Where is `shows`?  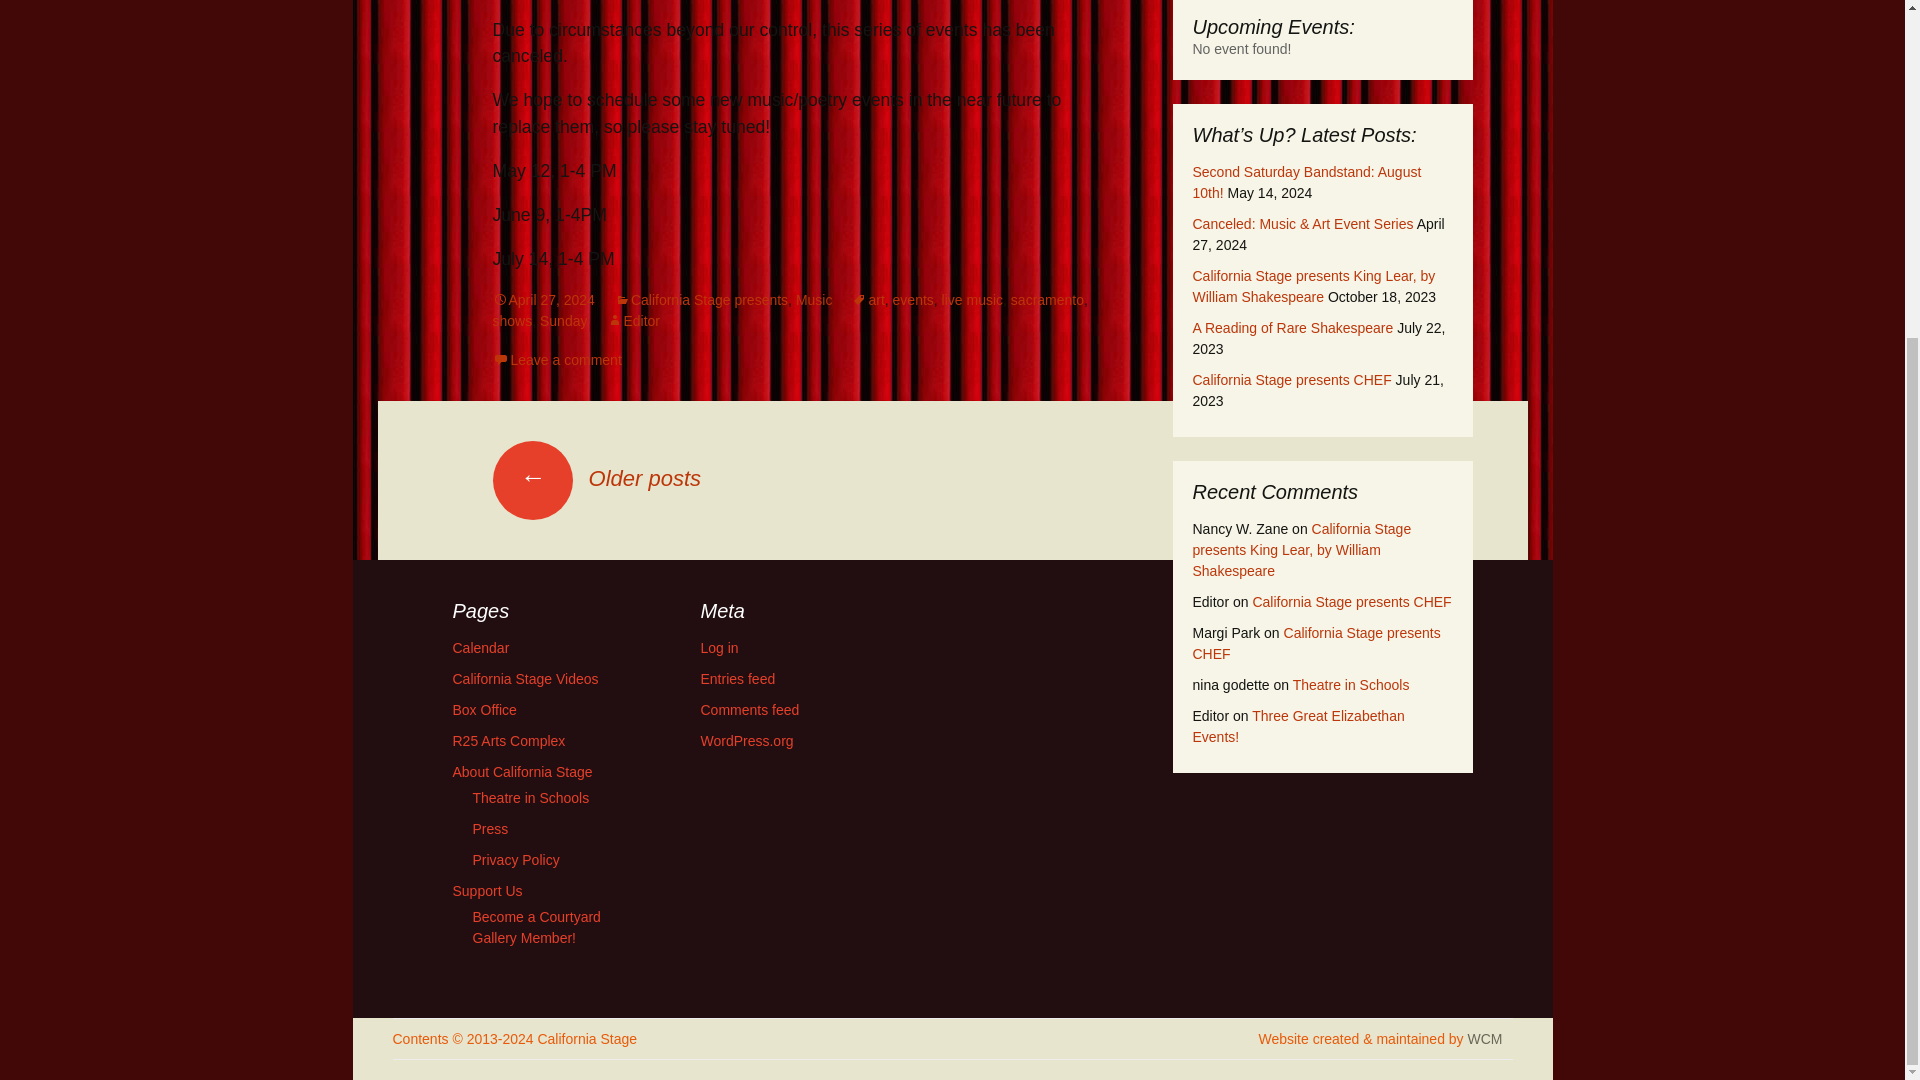 shows is located at coordinates (511, 321).